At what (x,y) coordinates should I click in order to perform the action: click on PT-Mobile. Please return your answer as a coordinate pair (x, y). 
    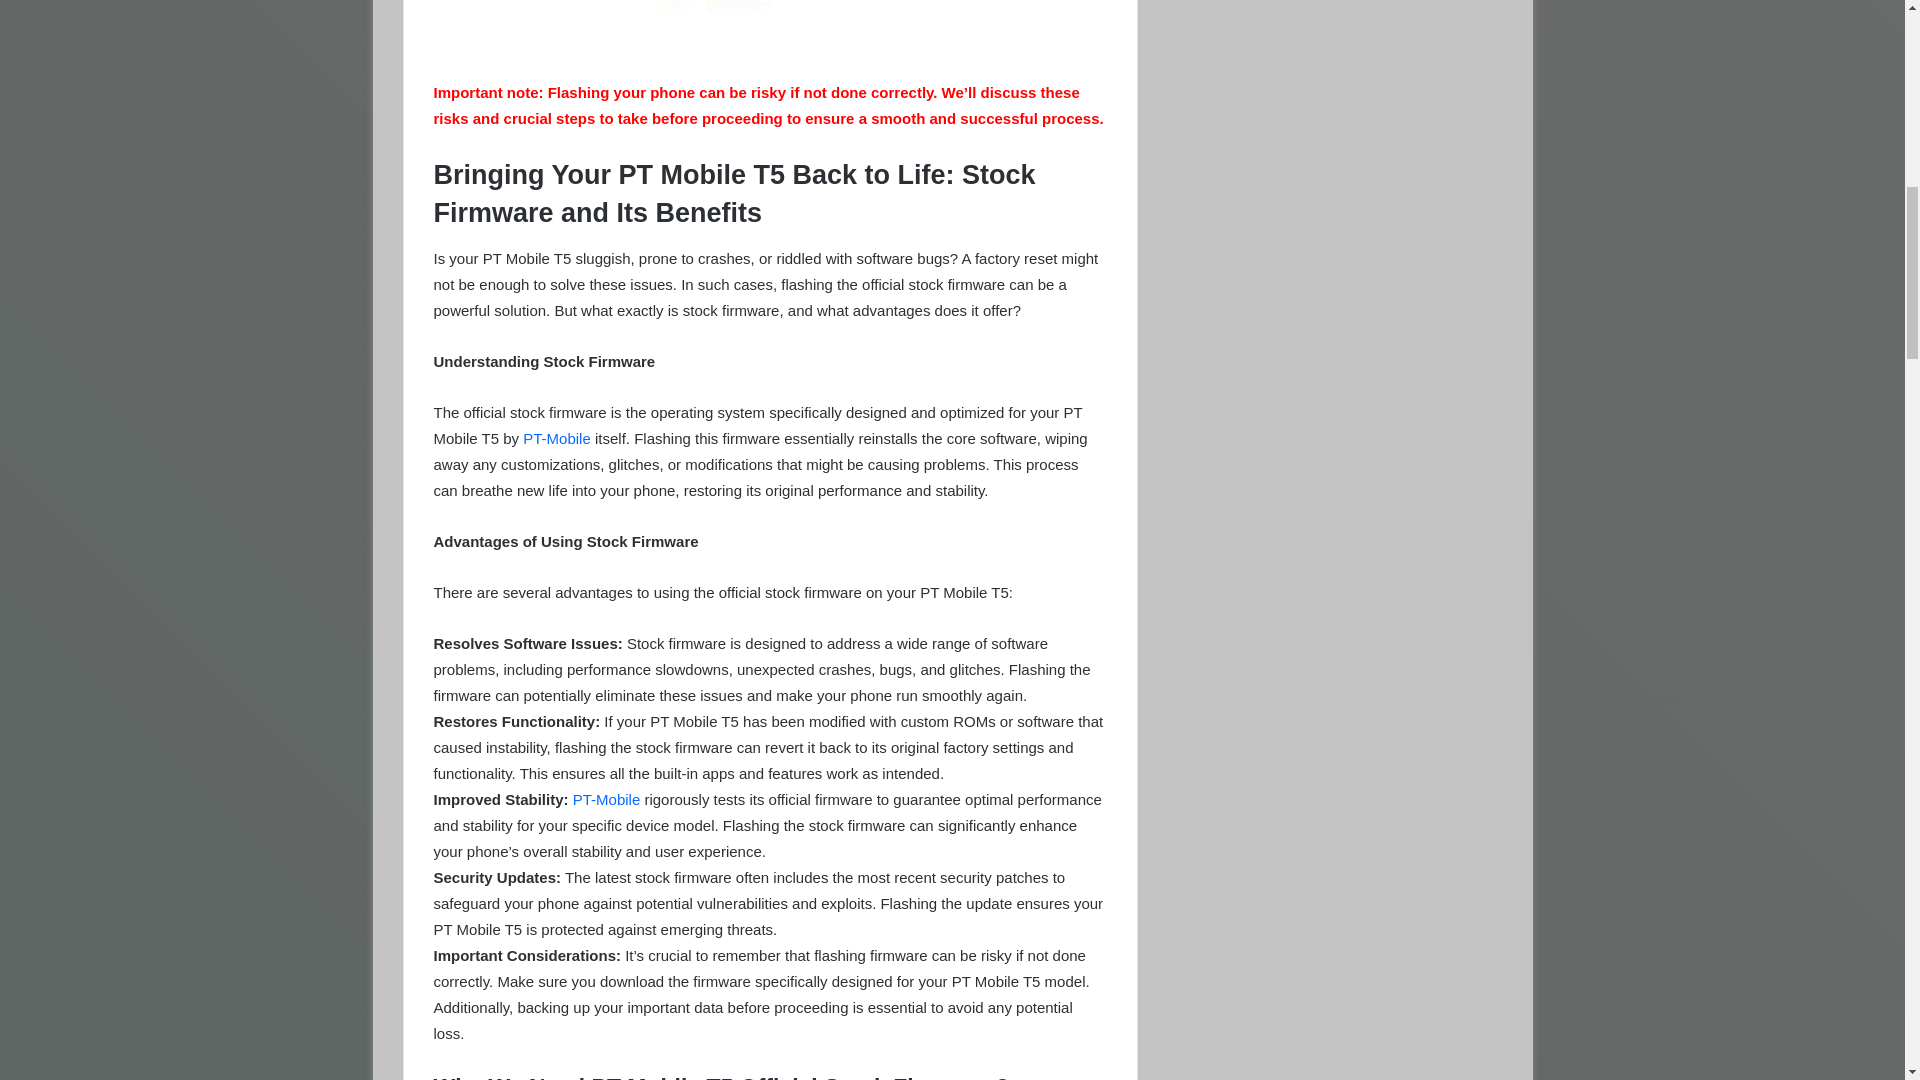
    Looking at the image, I should click on (556, 438).